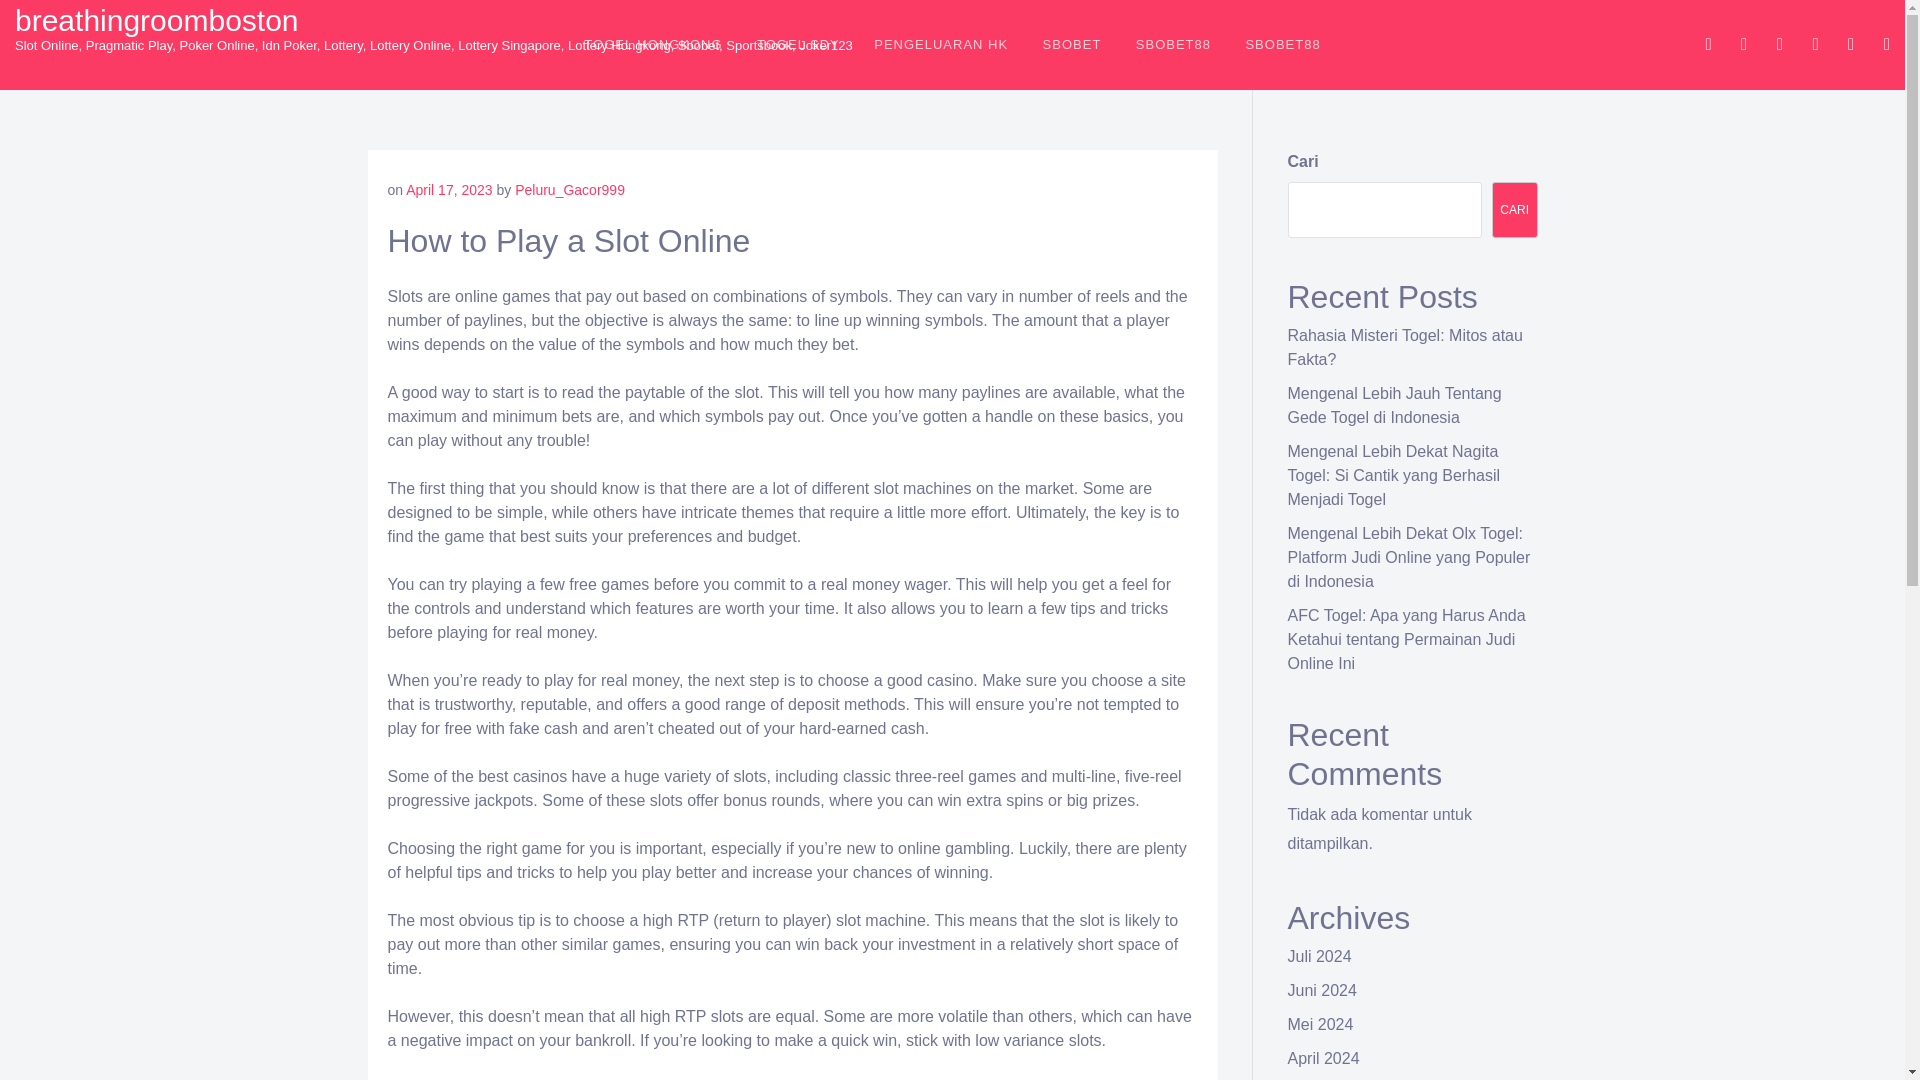 This screenshot has width=1920, height=1080. Describe the element at coordinates (798, 44) in the screenshot. I see `TOGEL SDY` at that location.